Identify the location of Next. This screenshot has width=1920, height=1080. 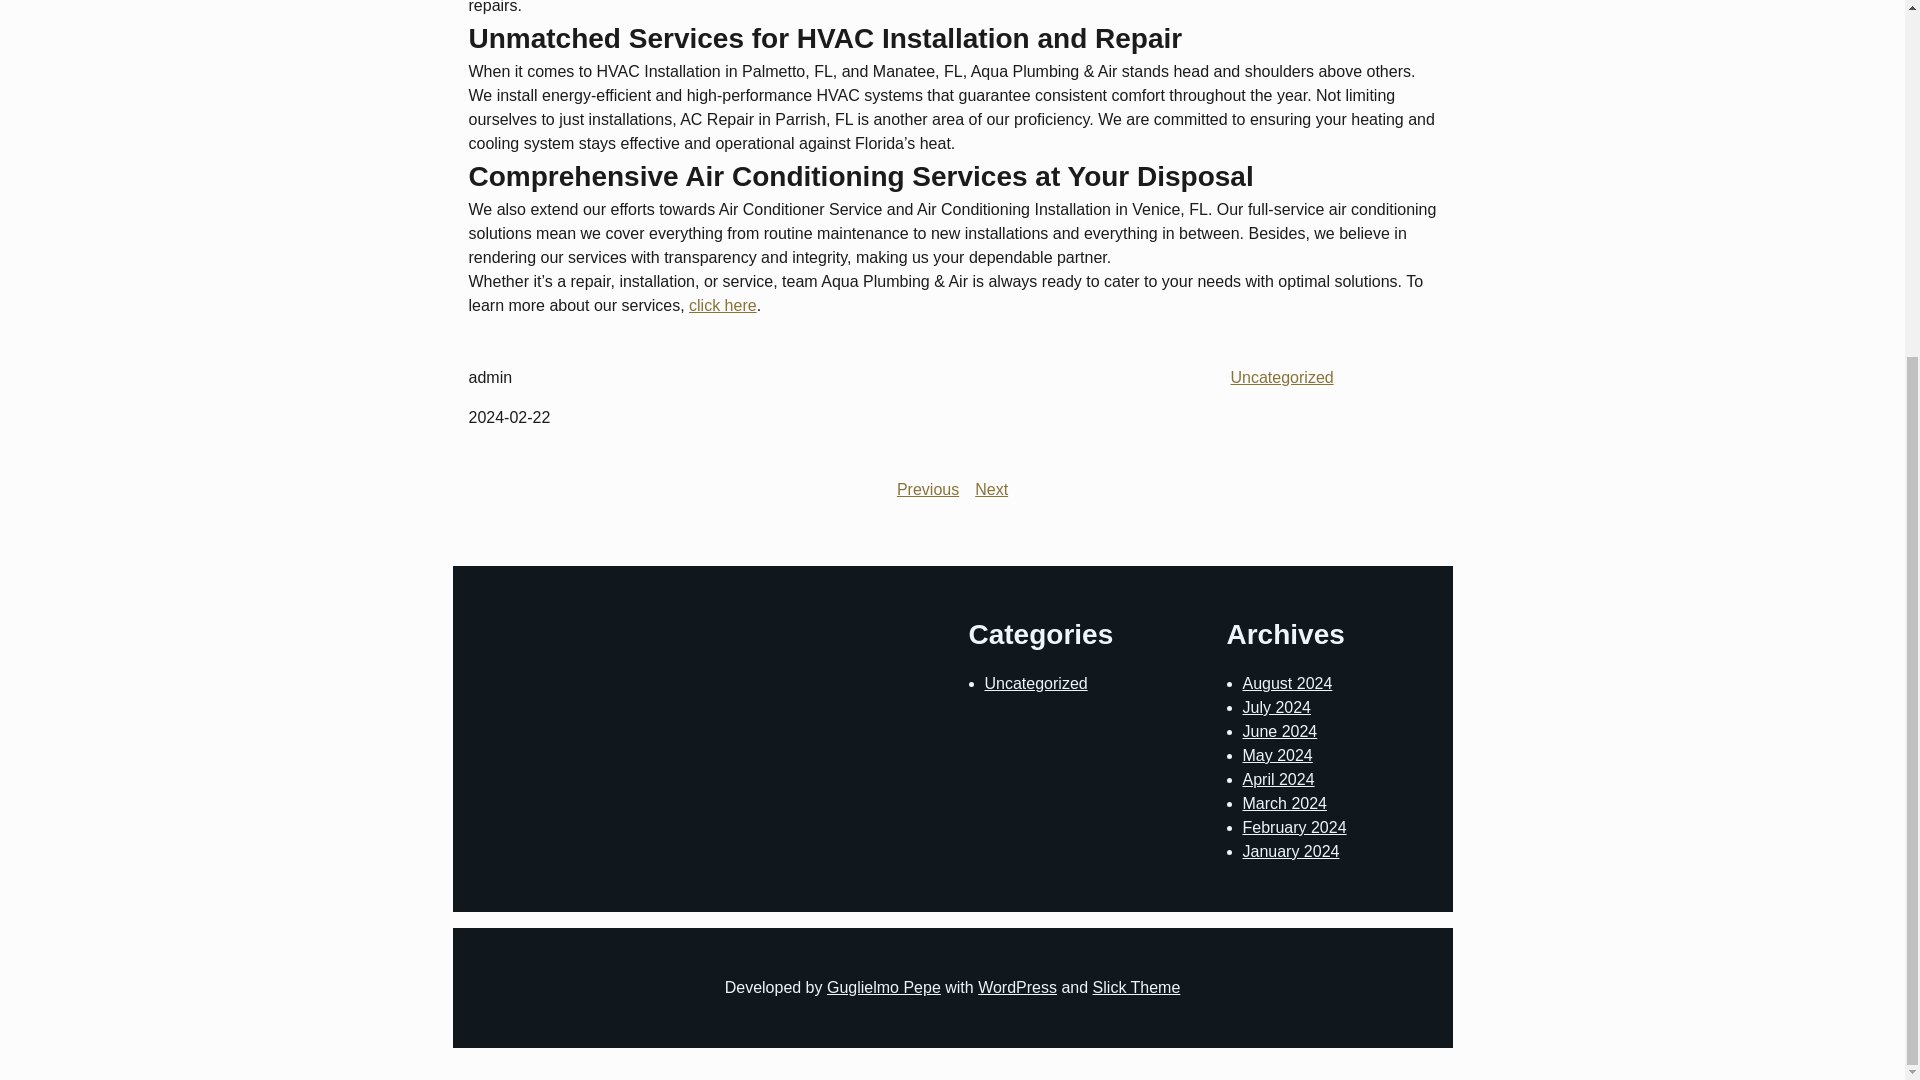
(992, 488).